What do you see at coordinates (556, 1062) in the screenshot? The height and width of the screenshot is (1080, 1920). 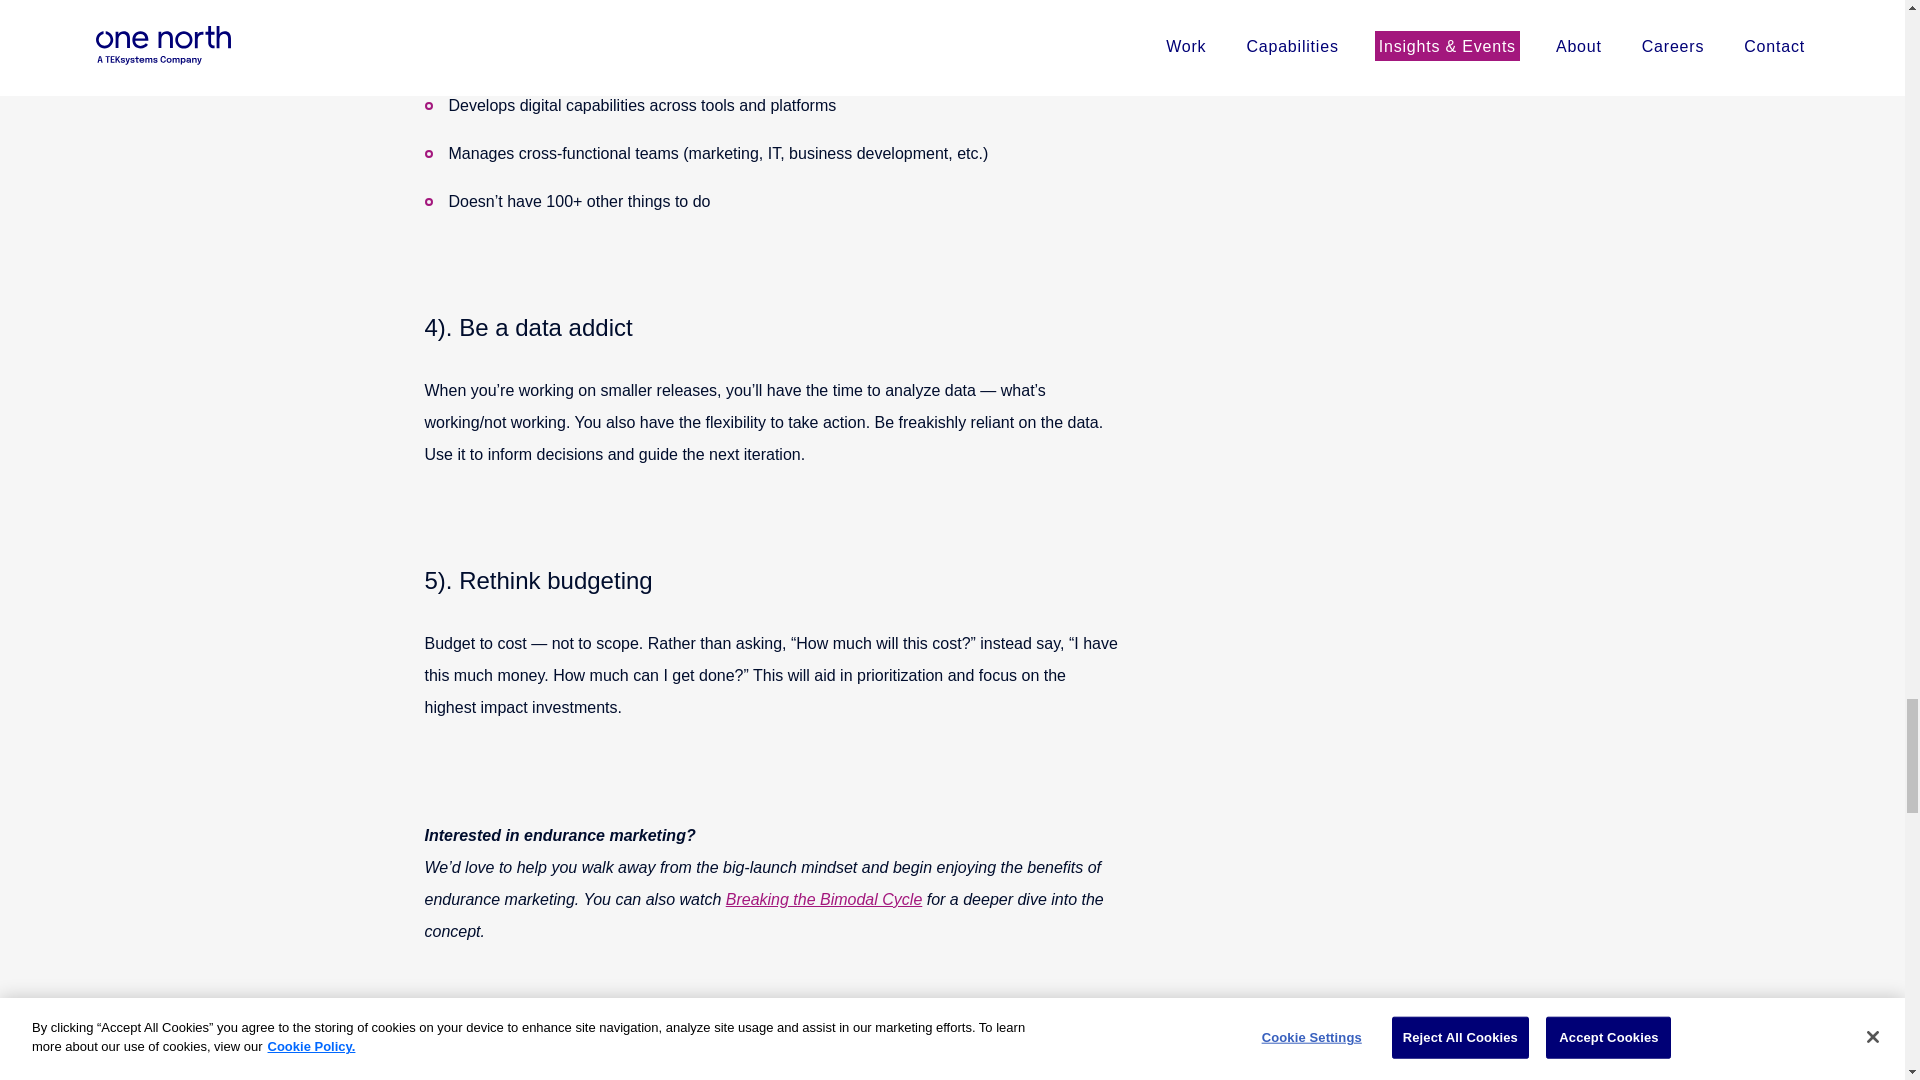 I see `Let's talk endurance marketing` at bounding box center [556, 1062].